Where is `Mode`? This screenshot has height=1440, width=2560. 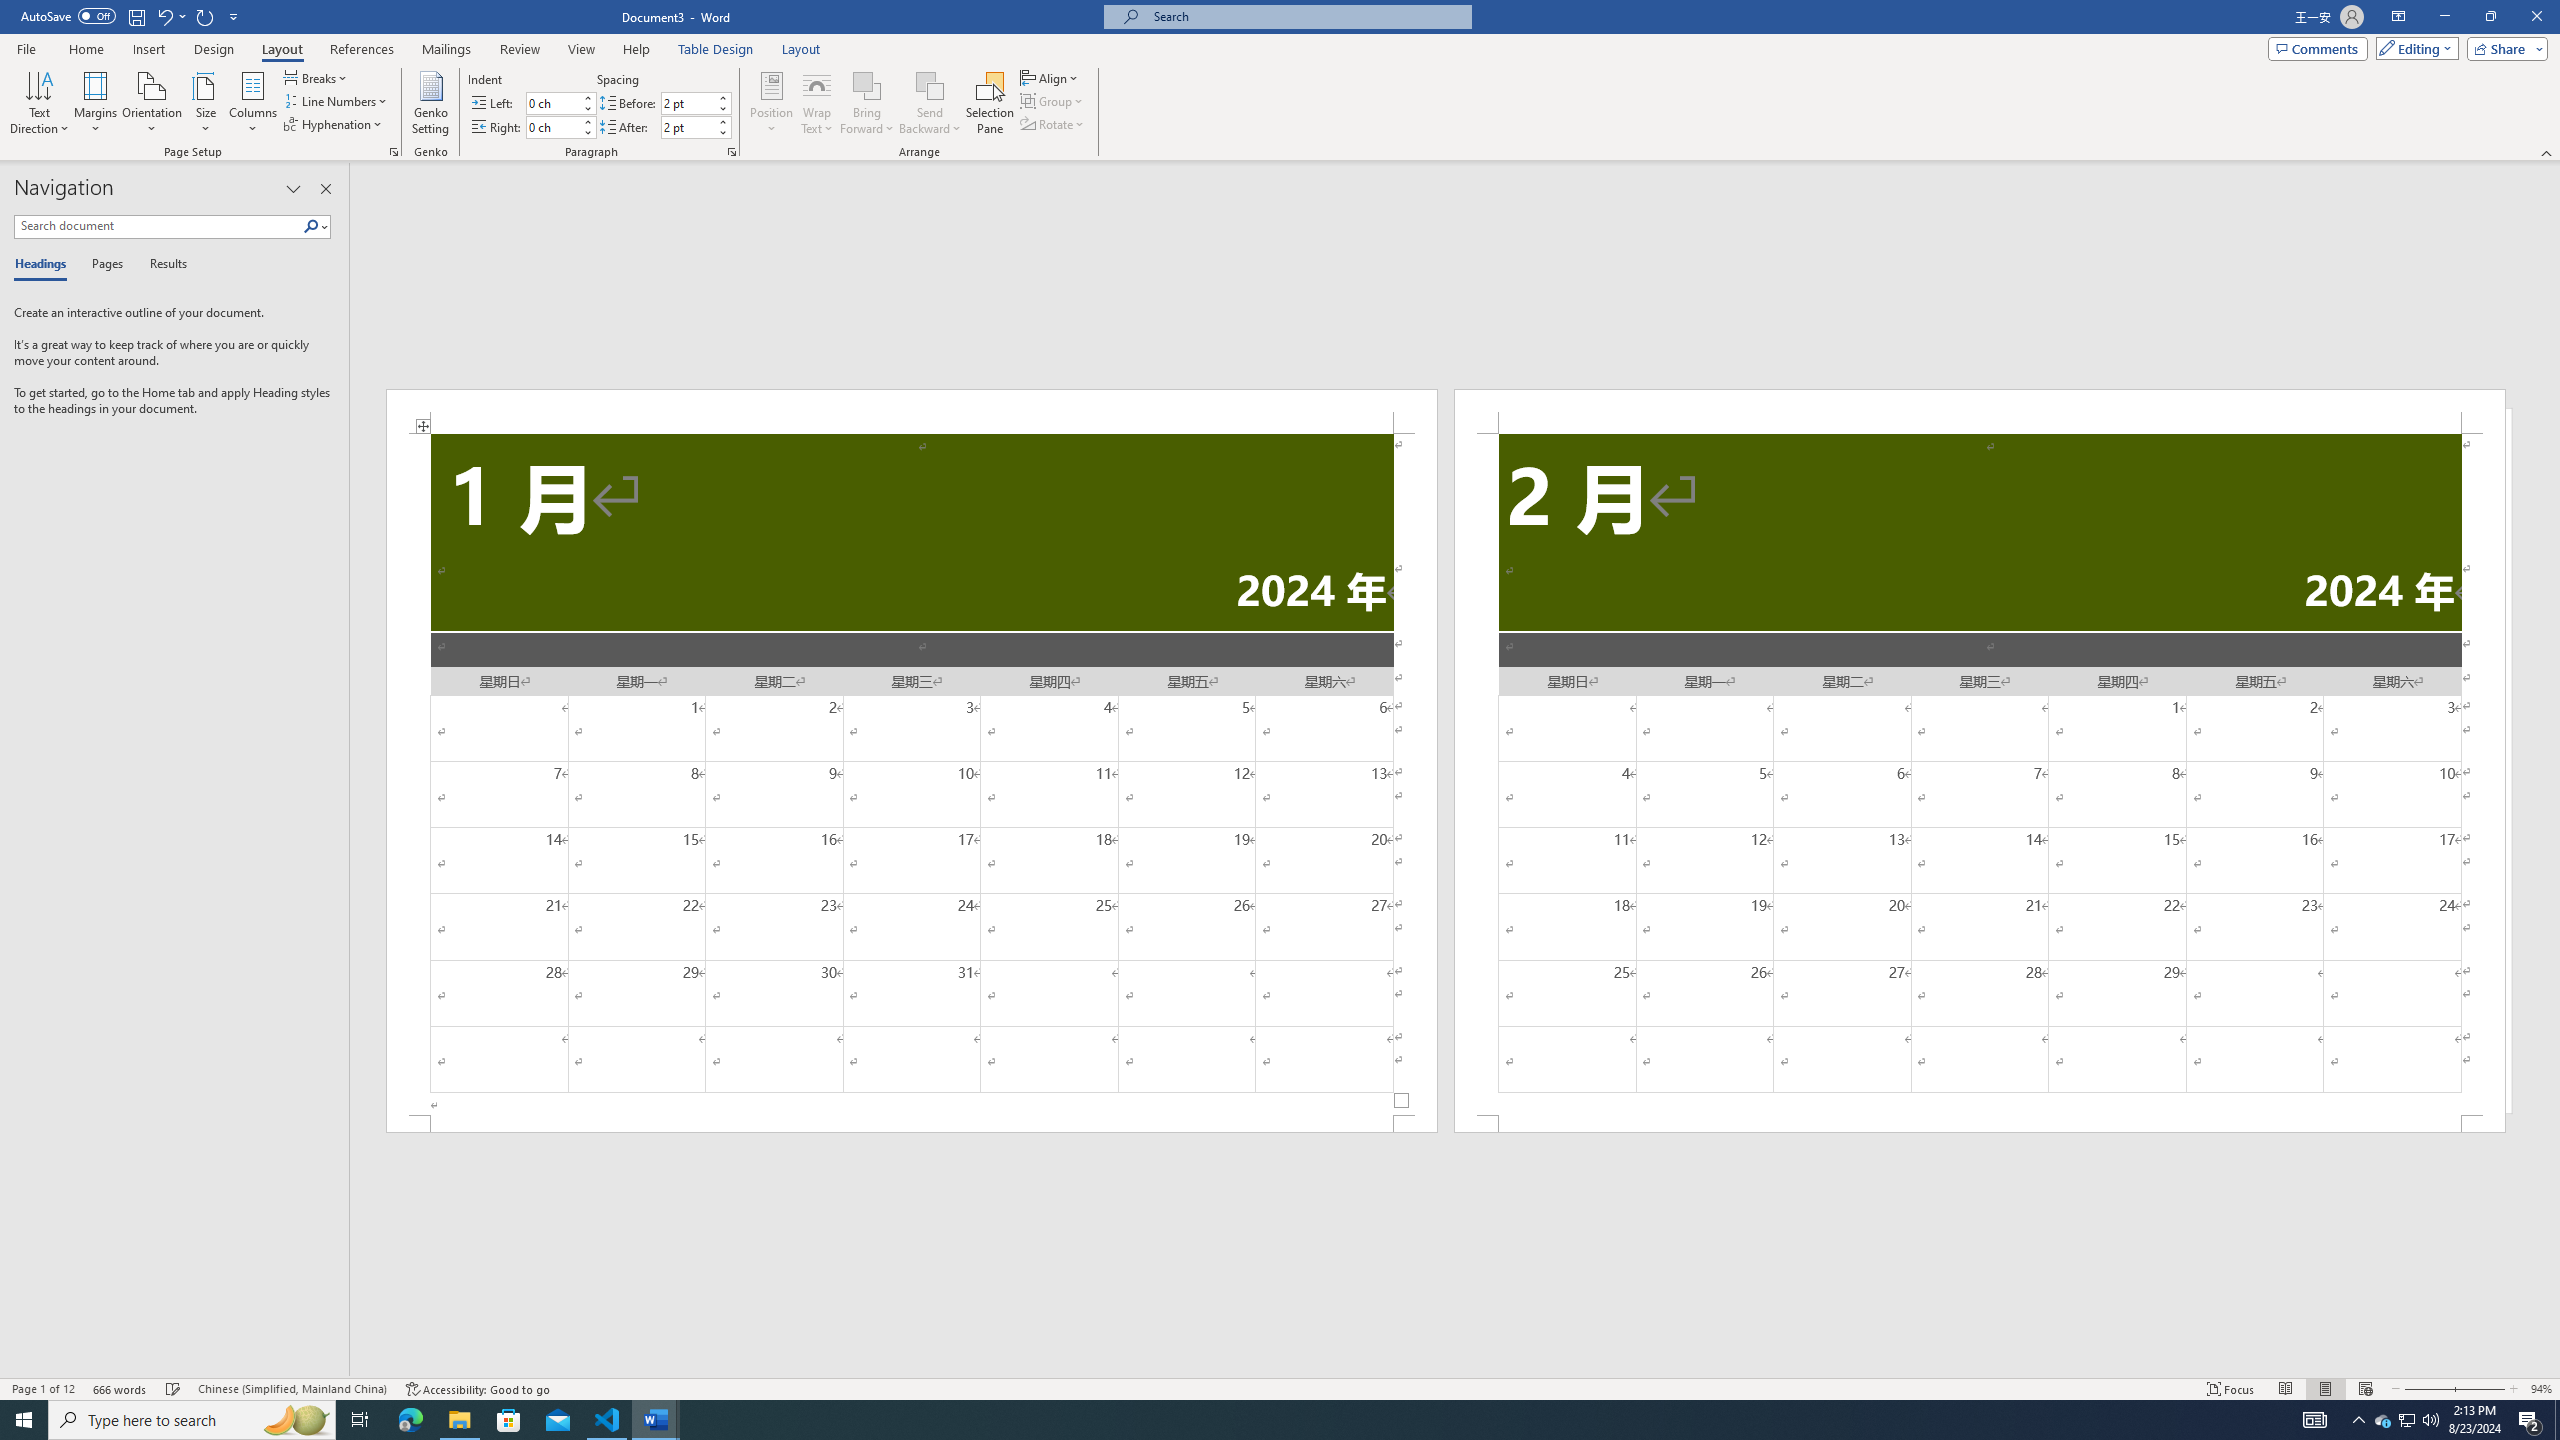
Mode is located at coordinates (2414, 48).